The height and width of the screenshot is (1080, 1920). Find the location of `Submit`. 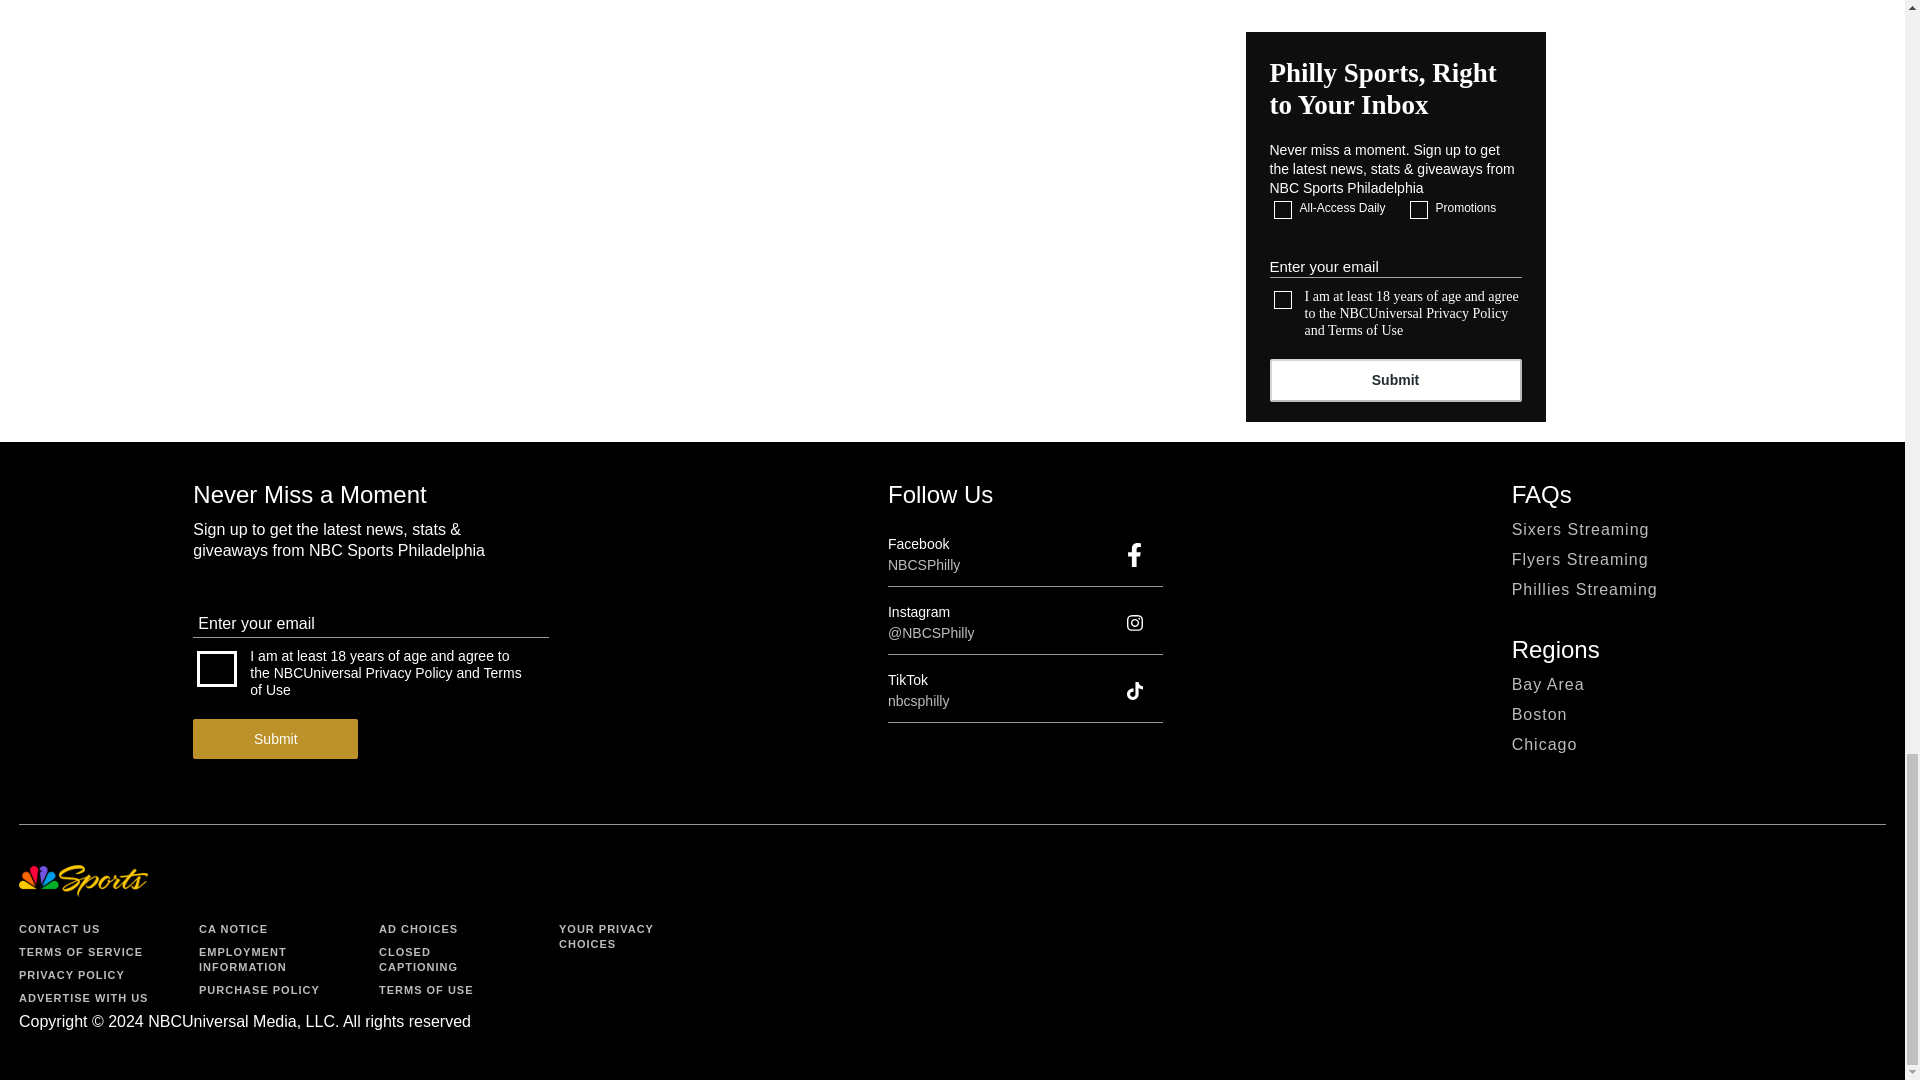

Submit is located at coordinates (1396, 380).